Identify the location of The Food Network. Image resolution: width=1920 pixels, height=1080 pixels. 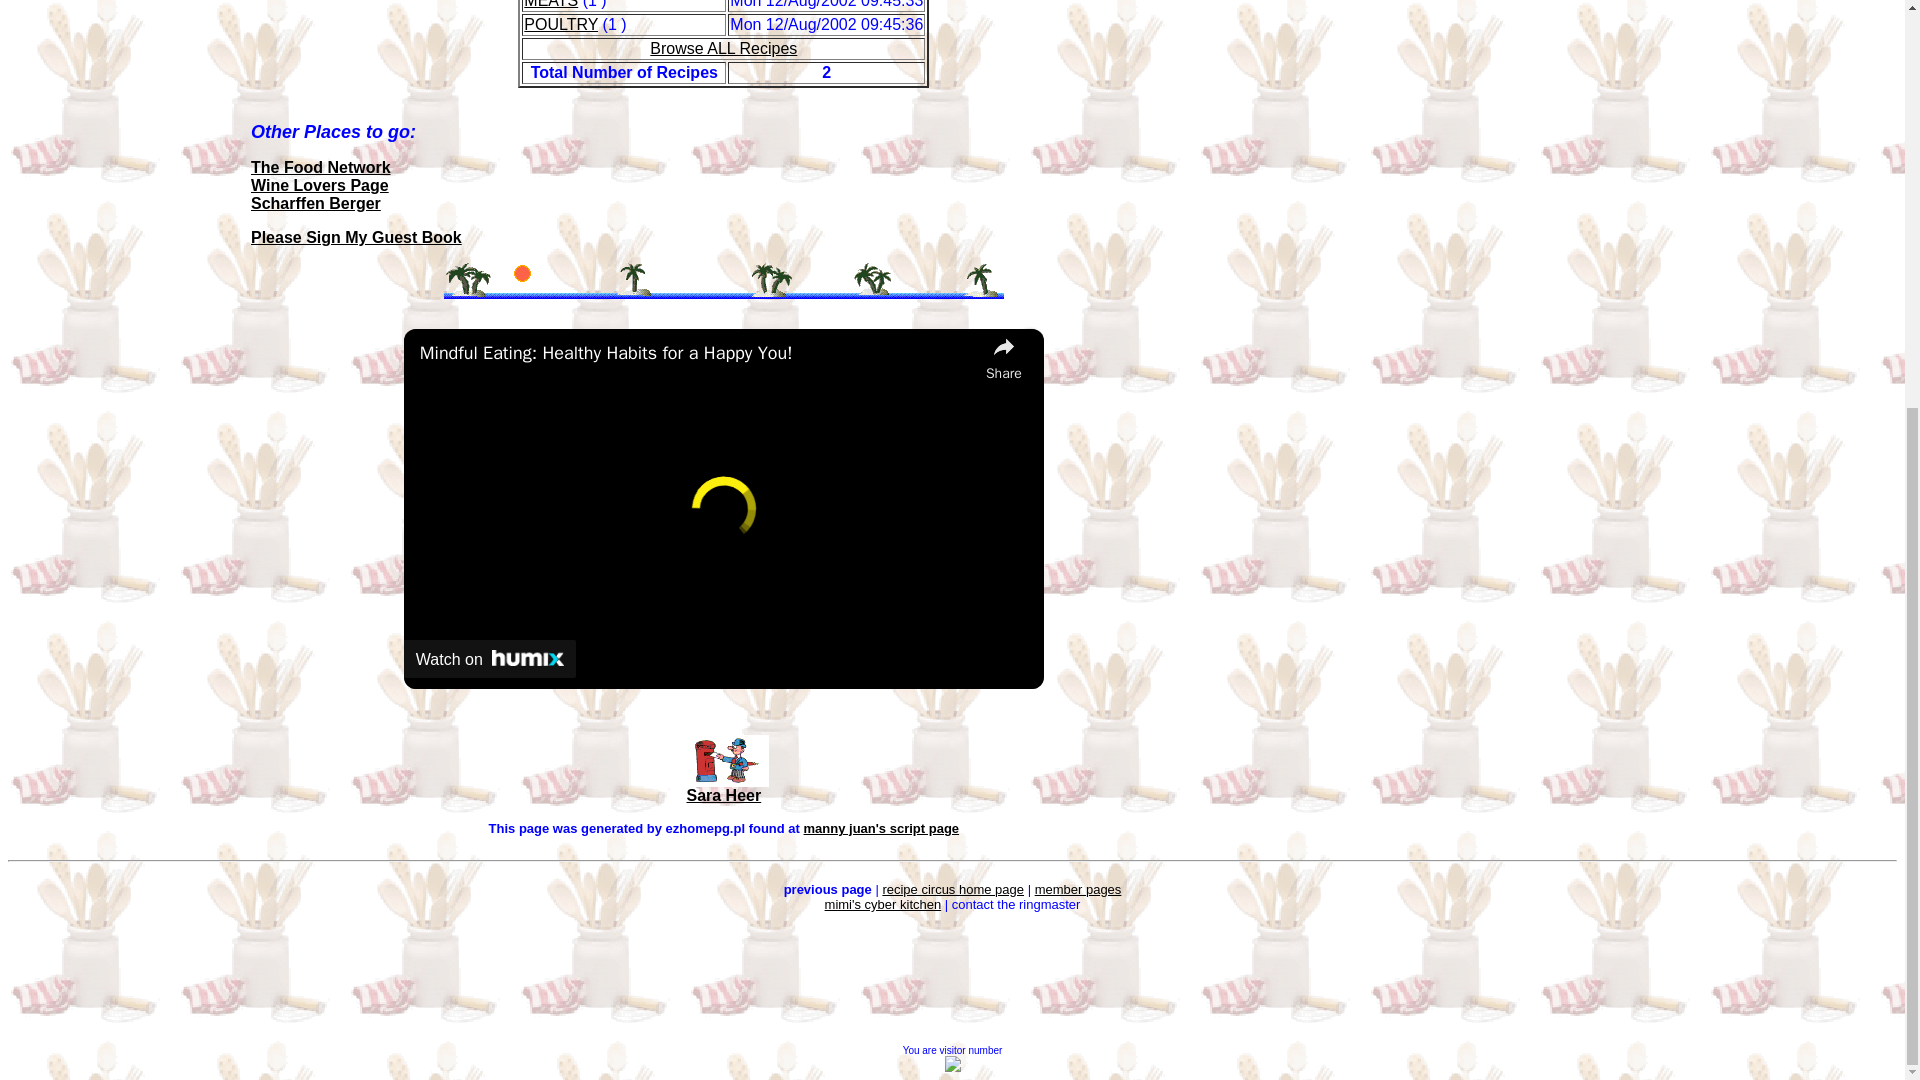
(321, 167).